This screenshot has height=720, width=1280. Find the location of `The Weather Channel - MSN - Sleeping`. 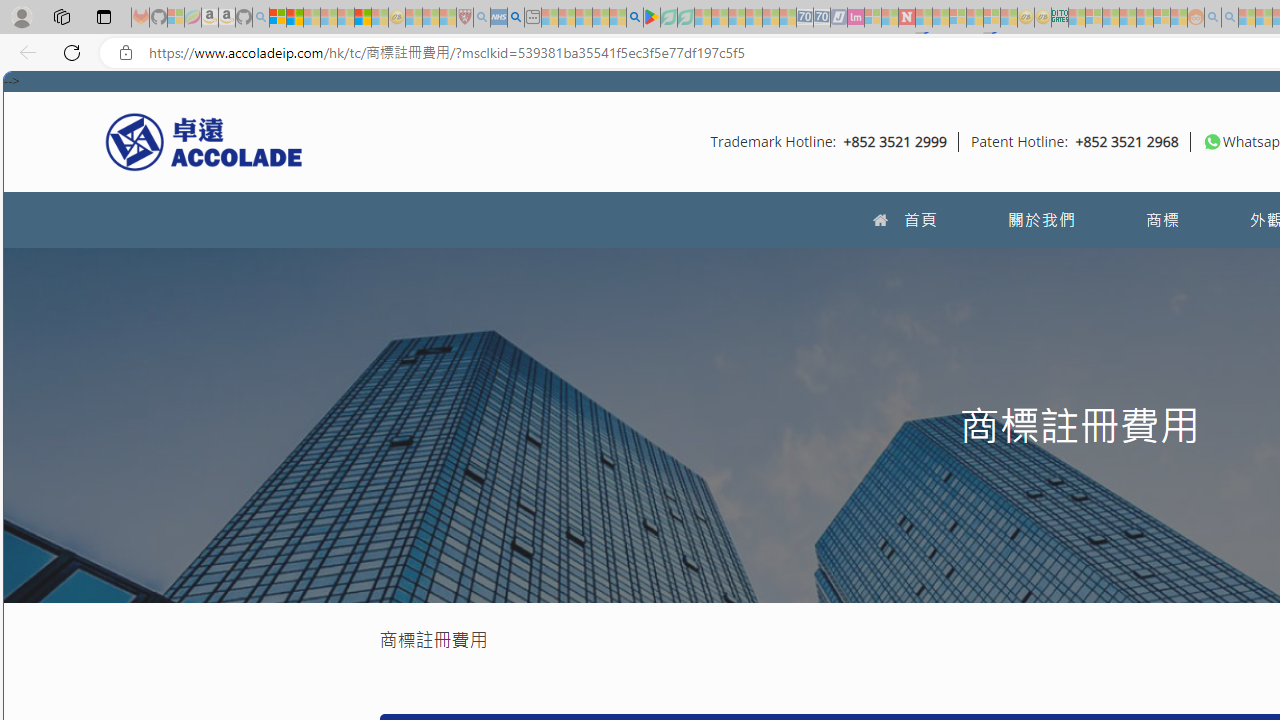

The Weather Channel - MSN - Sleeping is located at coordinates (311, 18).